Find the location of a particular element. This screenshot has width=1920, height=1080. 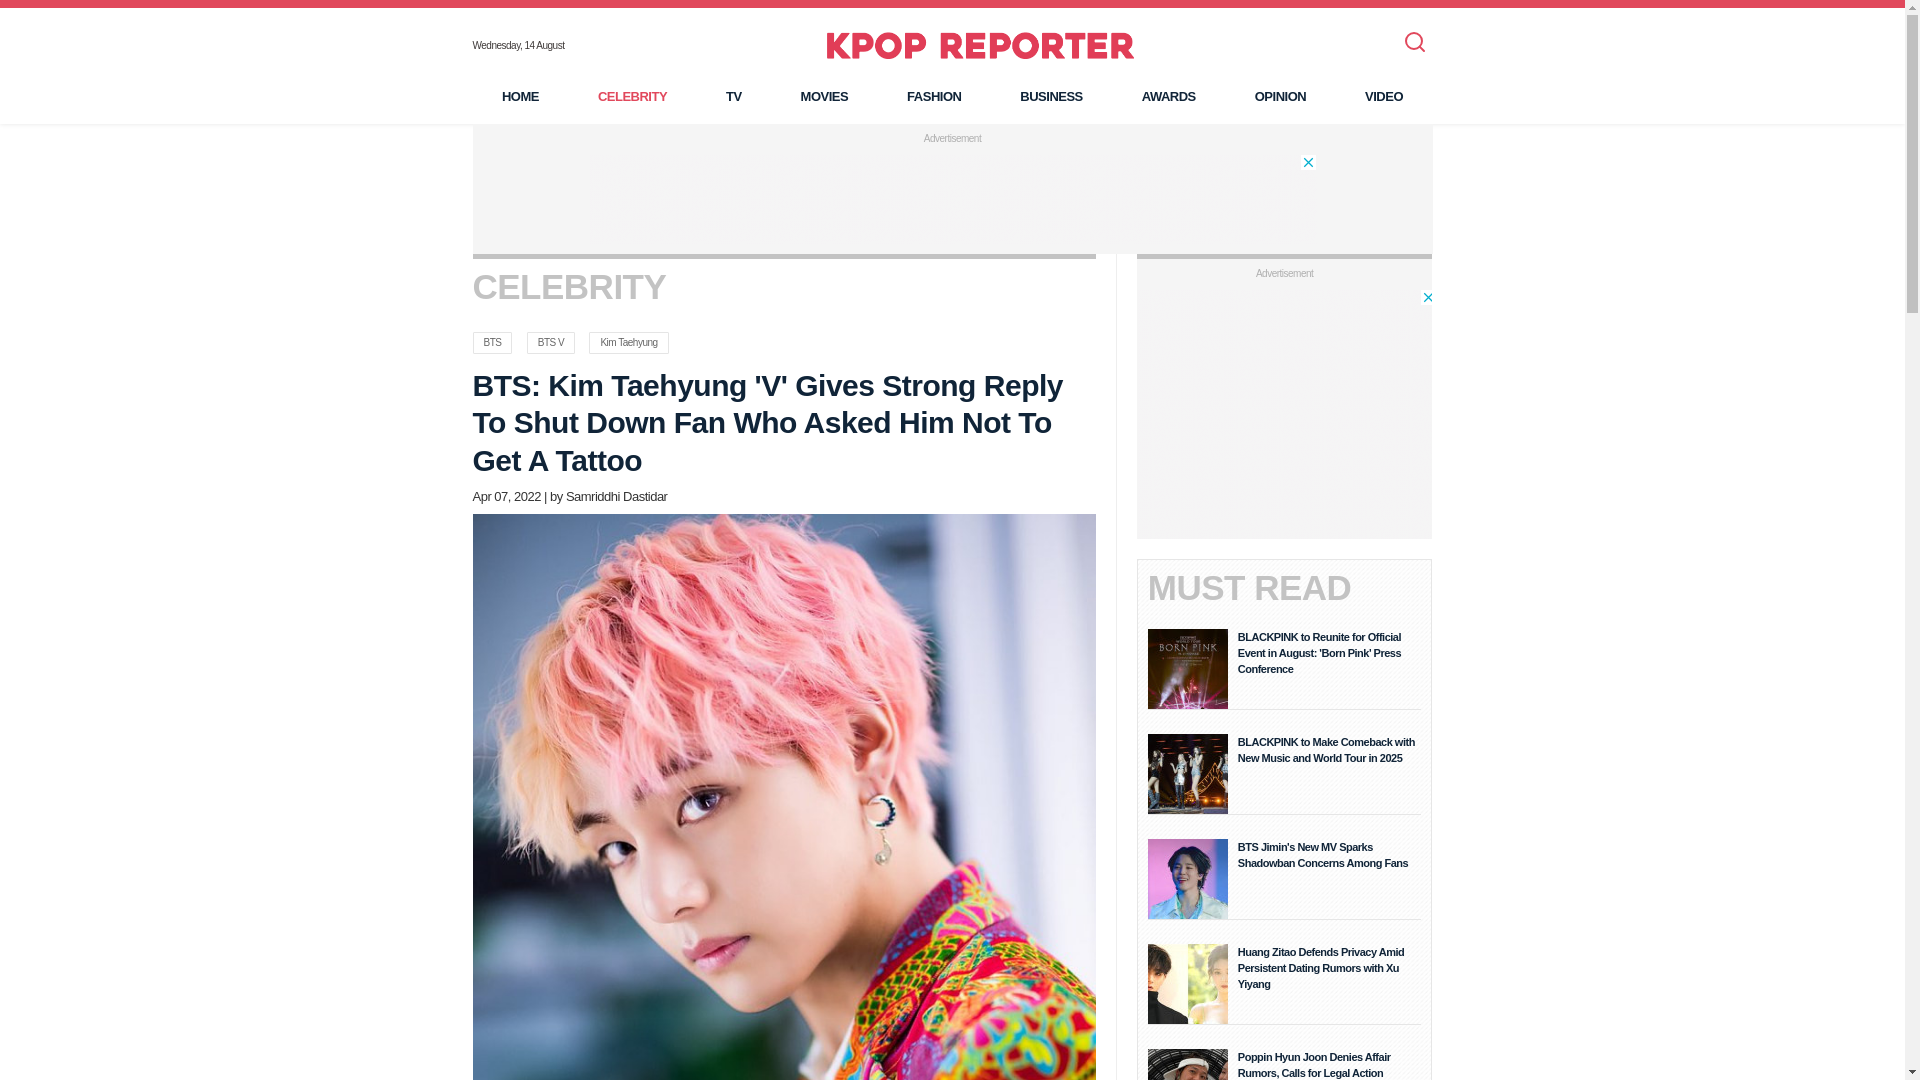

3rd party ad content is located at coordinates (951, 199).